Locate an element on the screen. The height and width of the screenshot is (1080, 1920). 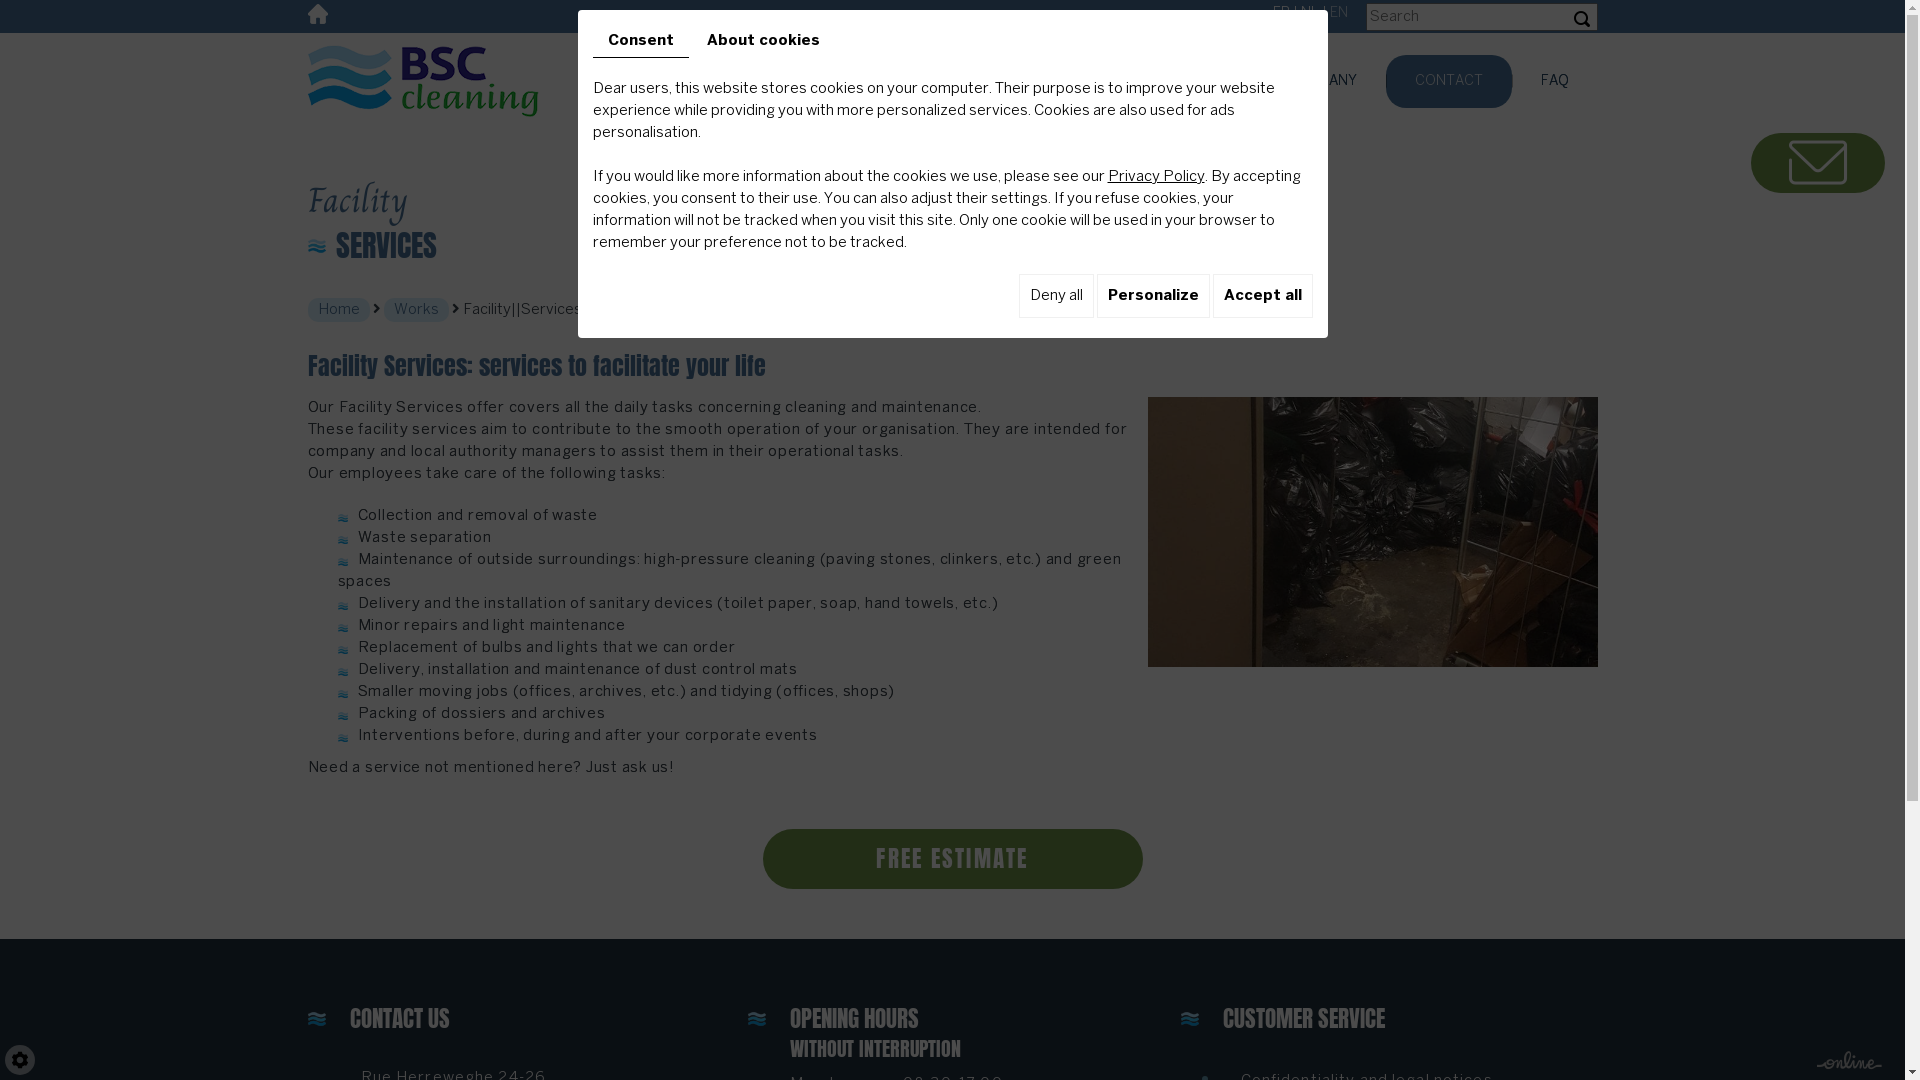
OUR SERVICES is located at coordinates (883, 80).